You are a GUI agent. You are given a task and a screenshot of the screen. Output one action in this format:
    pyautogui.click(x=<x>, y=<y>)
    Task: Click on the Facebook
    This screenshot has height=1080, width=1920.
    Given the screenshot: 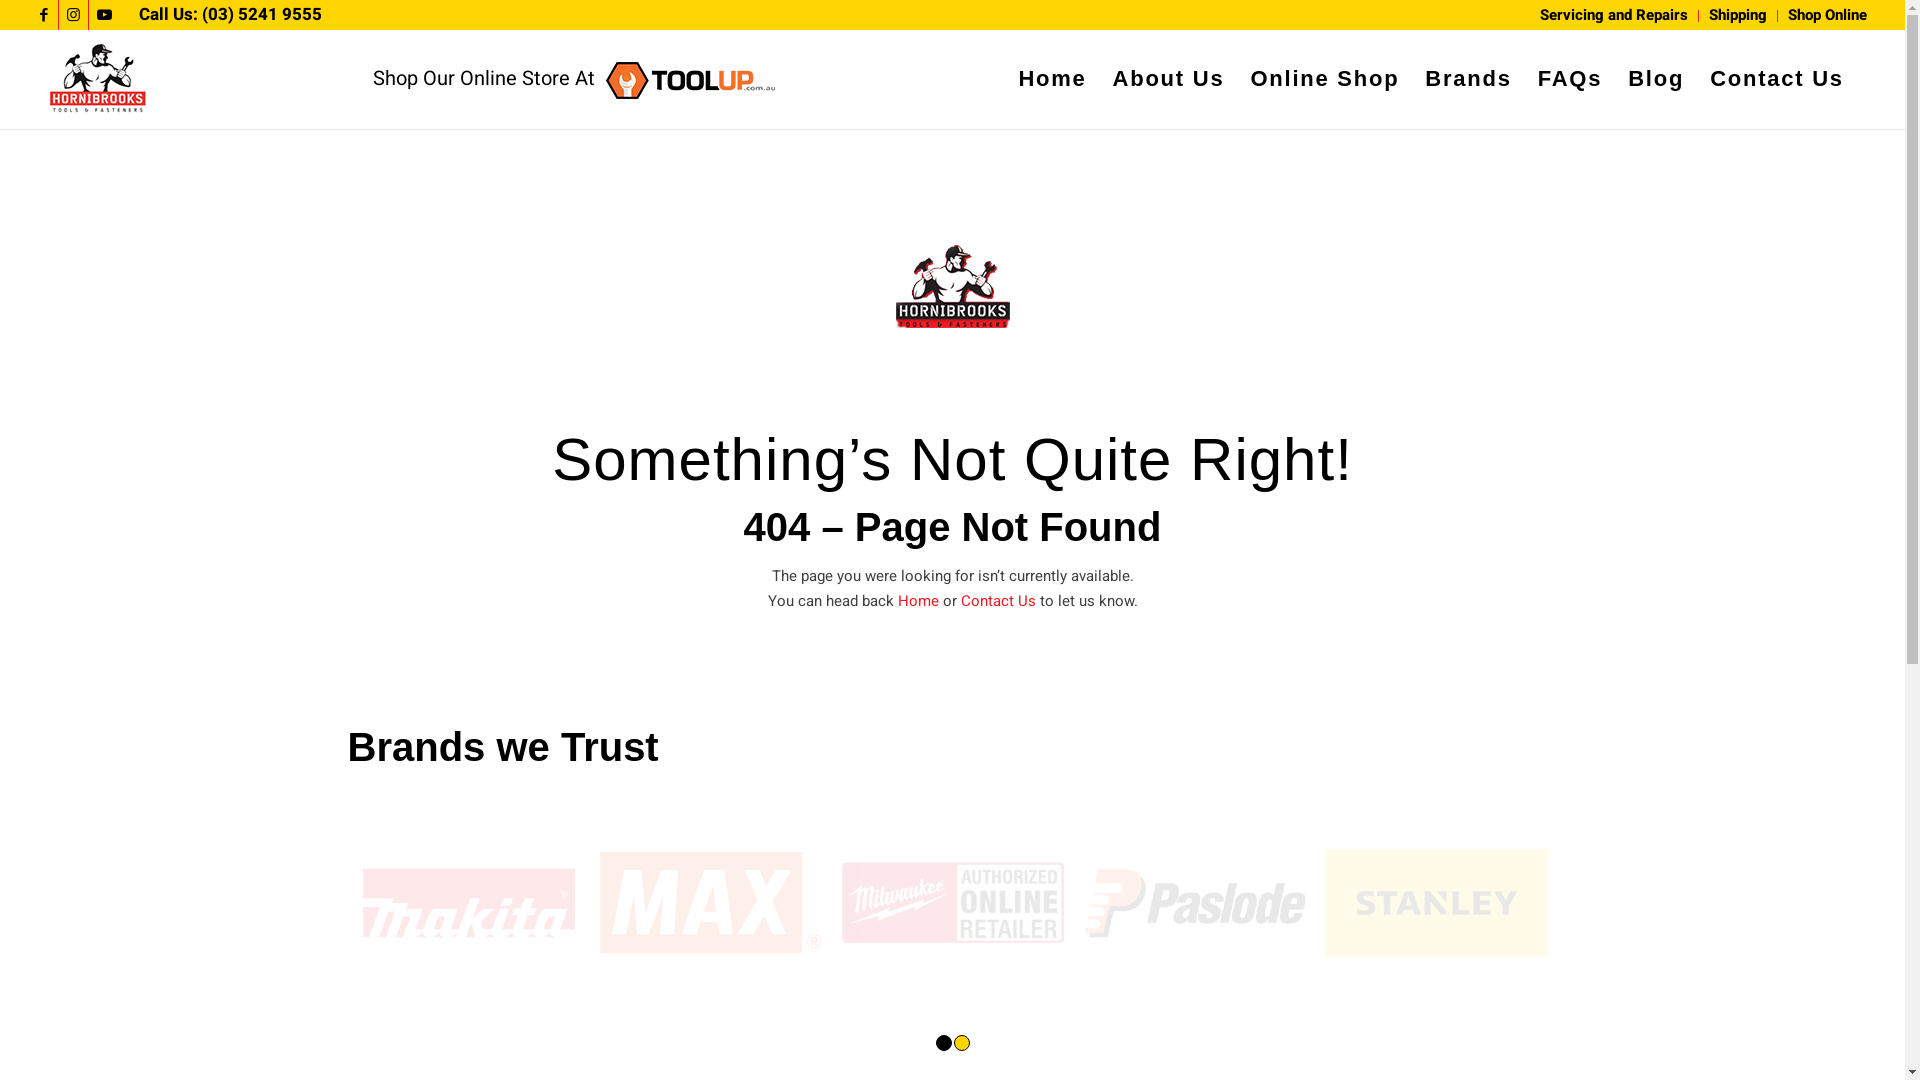 What is the action you would take?
    pyautogui.click(x=44, y=15)
    